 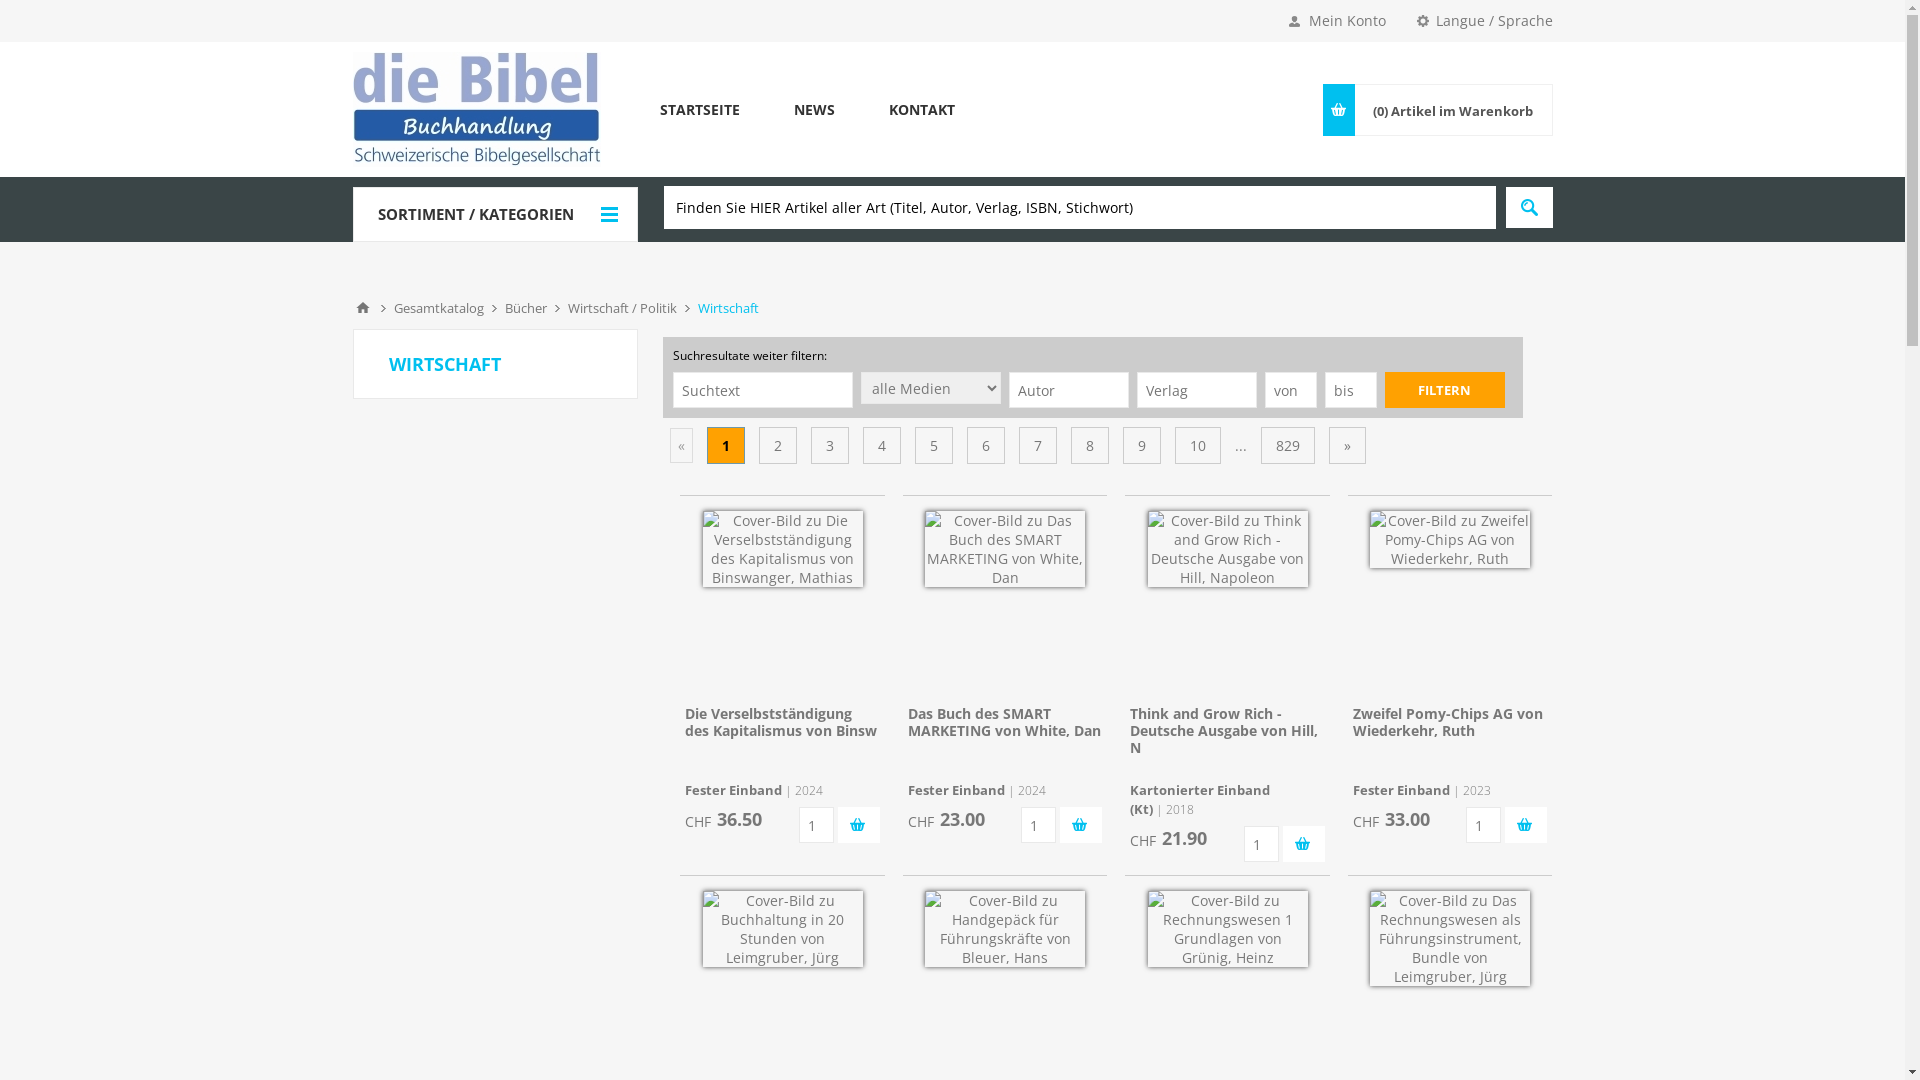 I want to click on (0) Artikel im Warenkorb, so click(x=1454, y=110).